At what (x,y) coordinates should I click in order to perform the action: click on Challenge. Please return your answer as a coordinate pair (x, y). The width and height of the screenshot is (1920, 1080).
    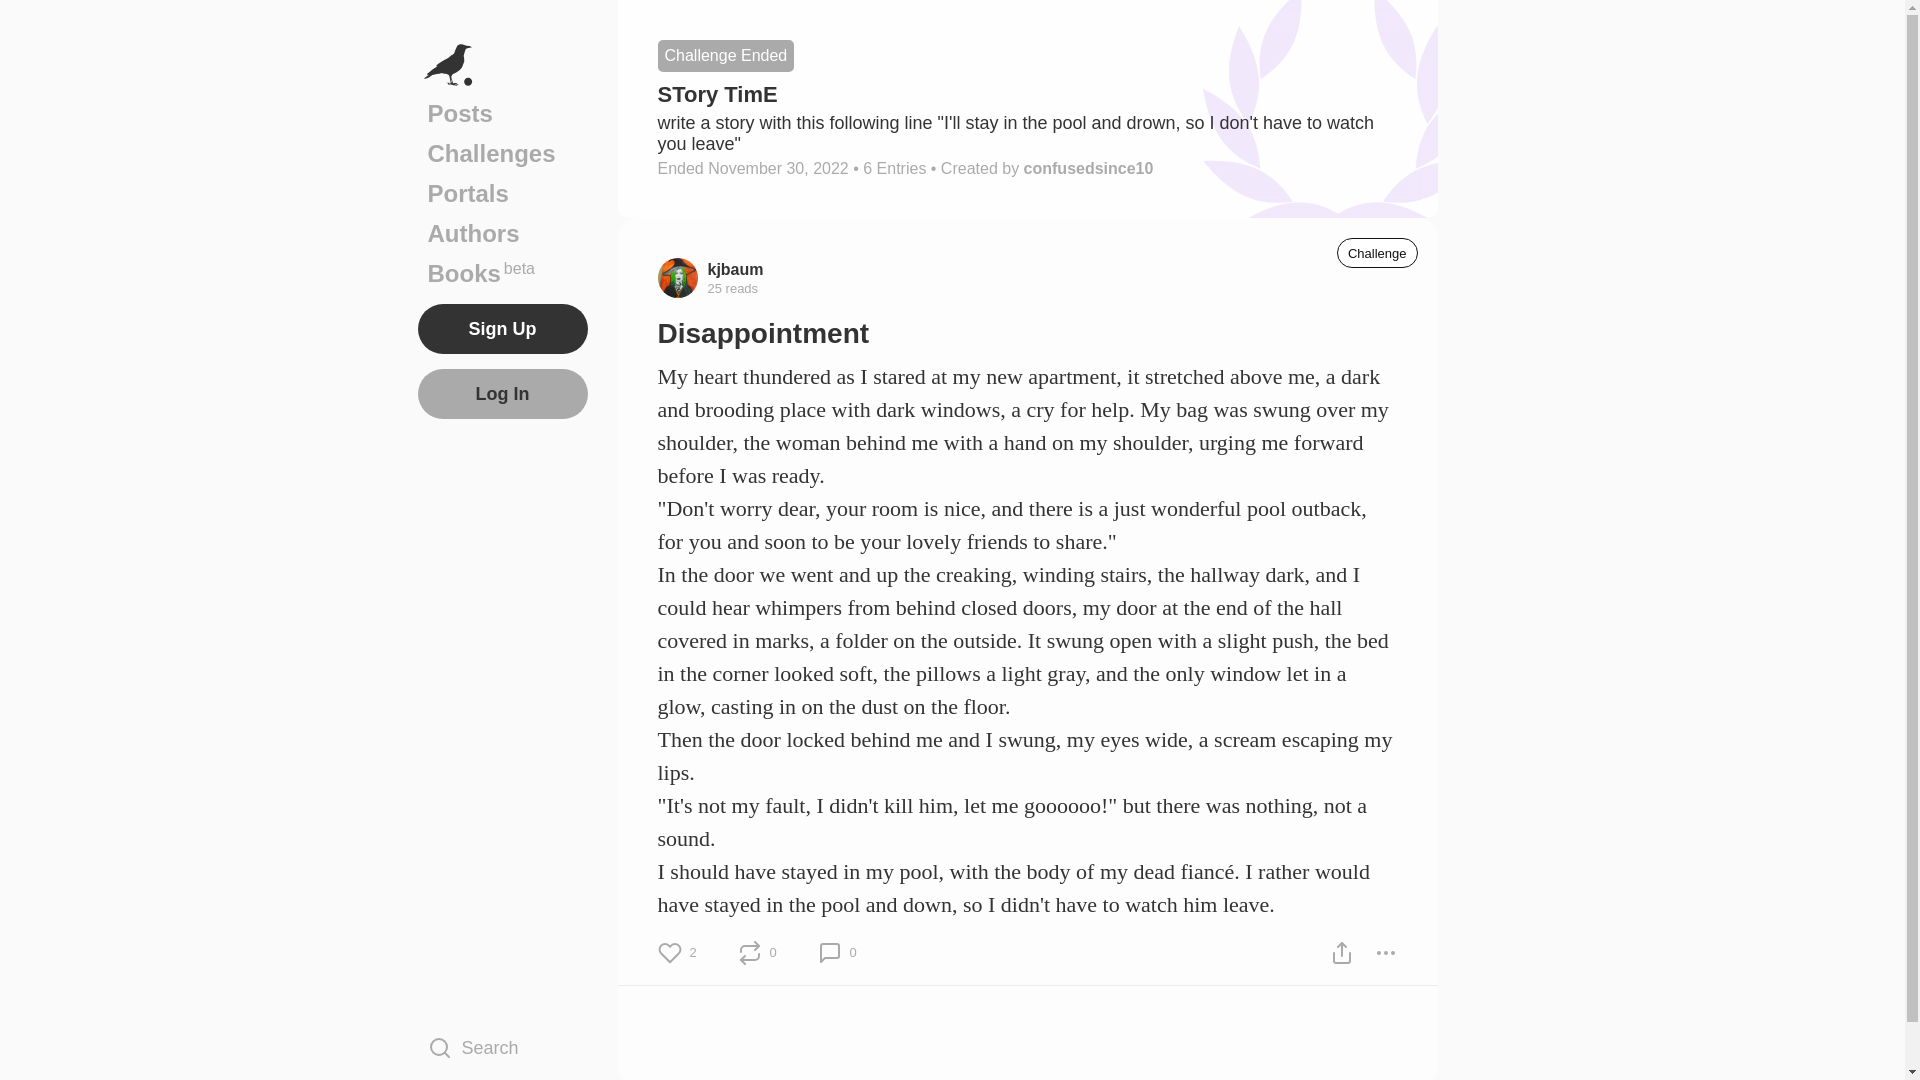
    Looking at the image, I should click on (1377, 252).